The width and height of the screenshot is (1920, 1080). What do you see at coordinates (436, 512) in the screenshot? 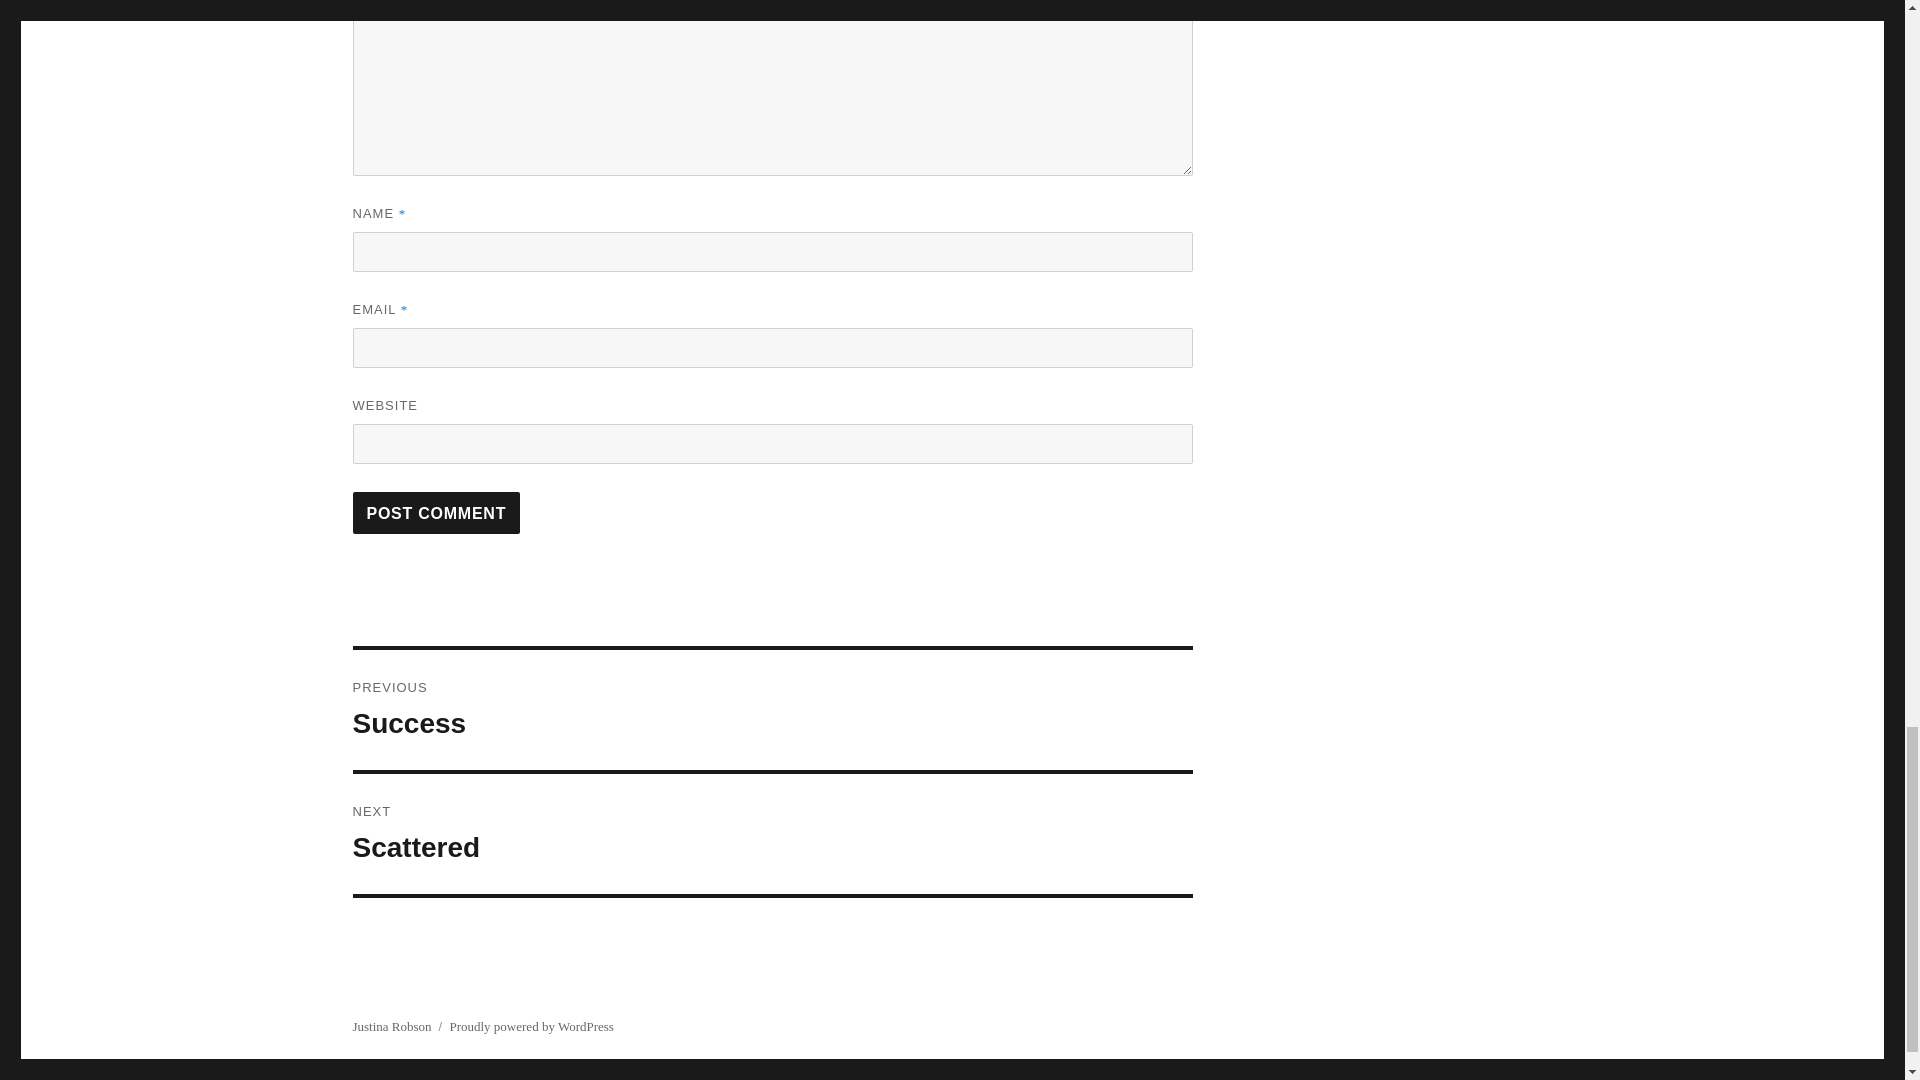
I see `Post Comment` at bounding box center [436, 512].